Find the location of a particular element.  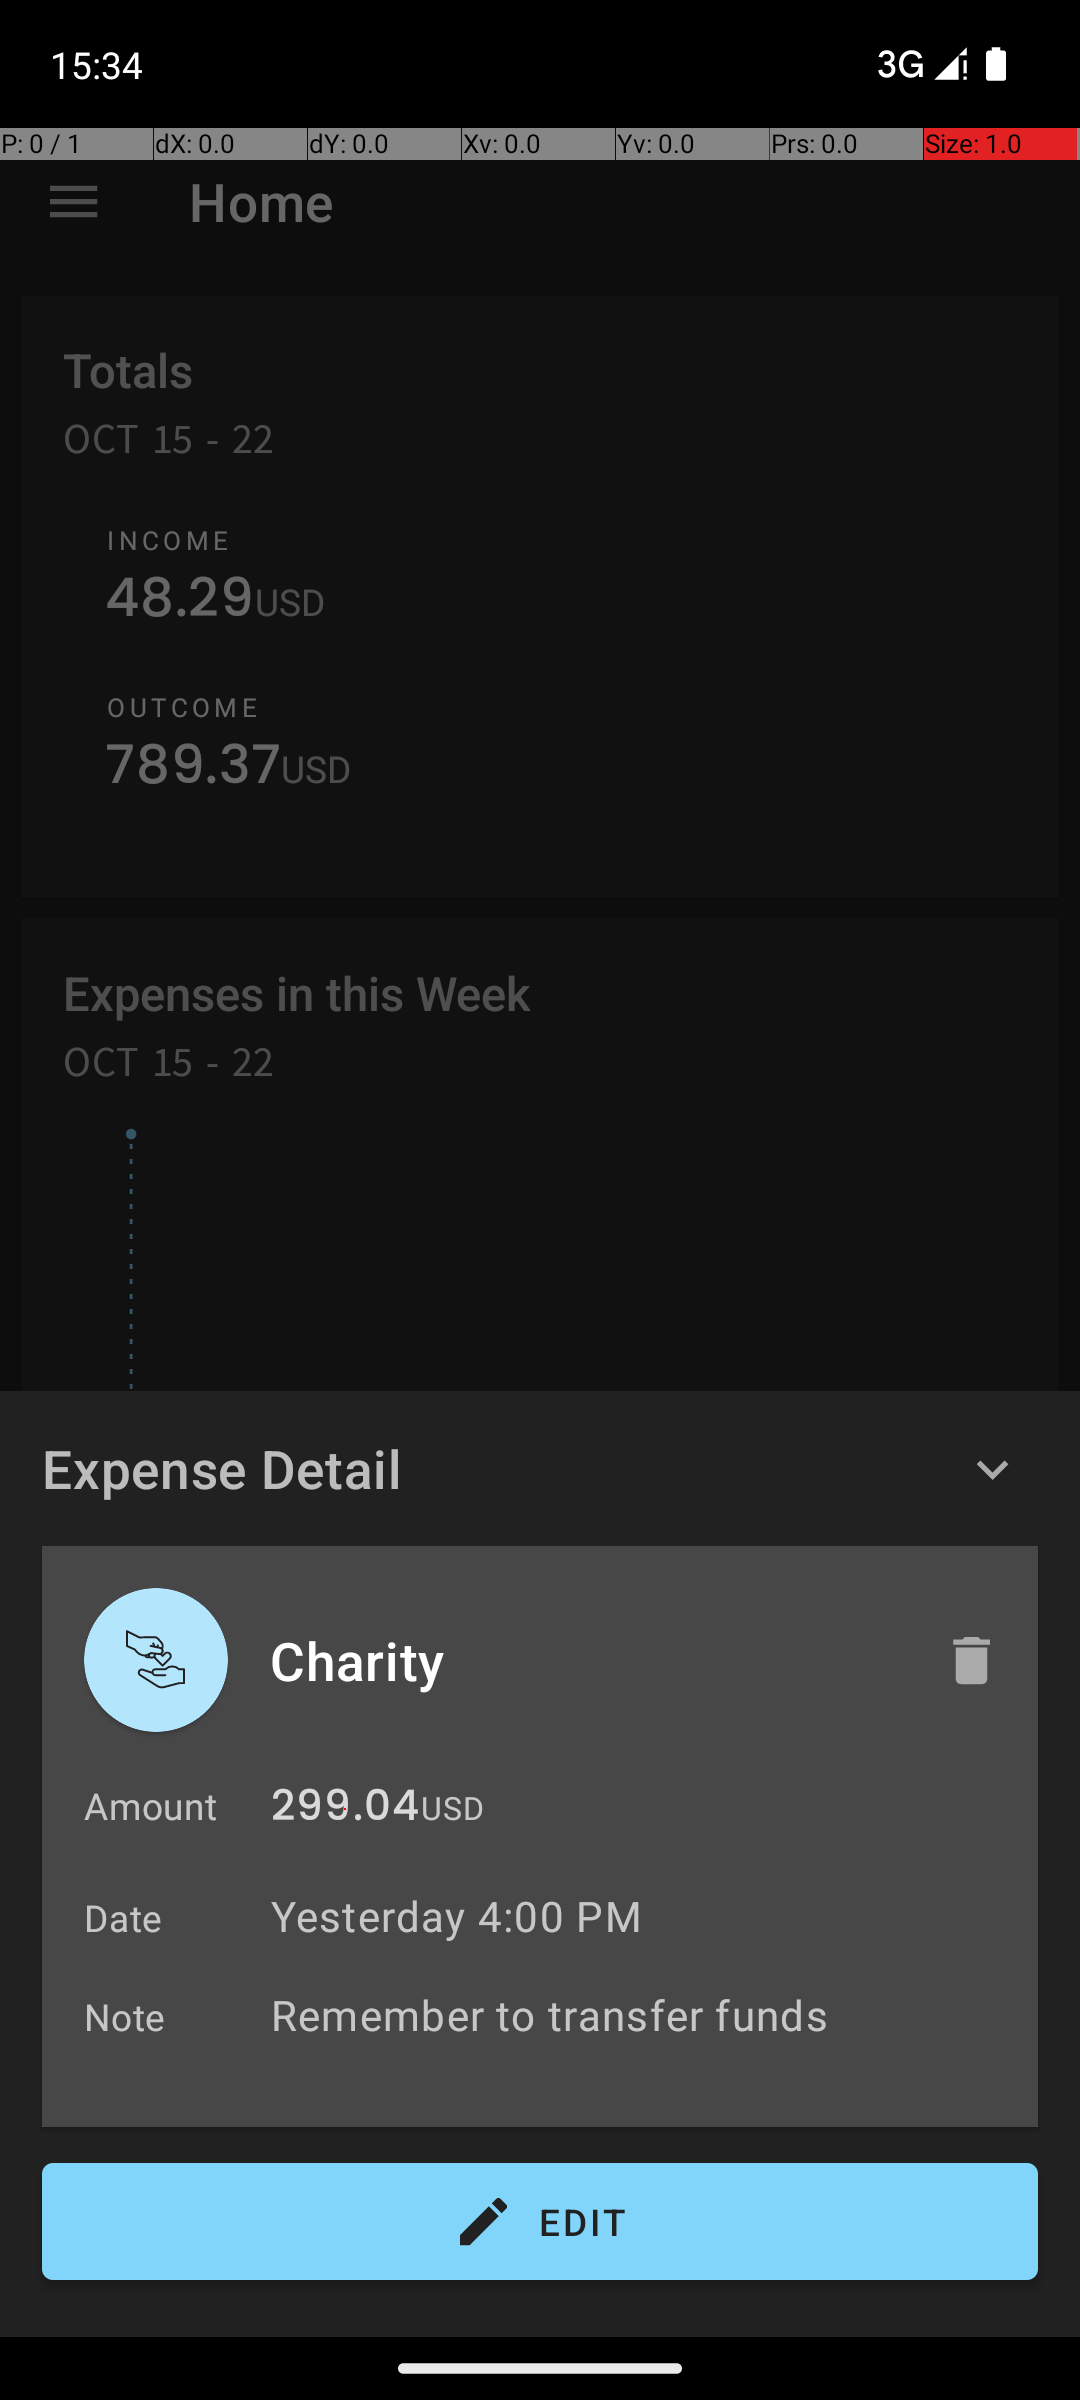

Charity is located at coordinates (587, 1660).